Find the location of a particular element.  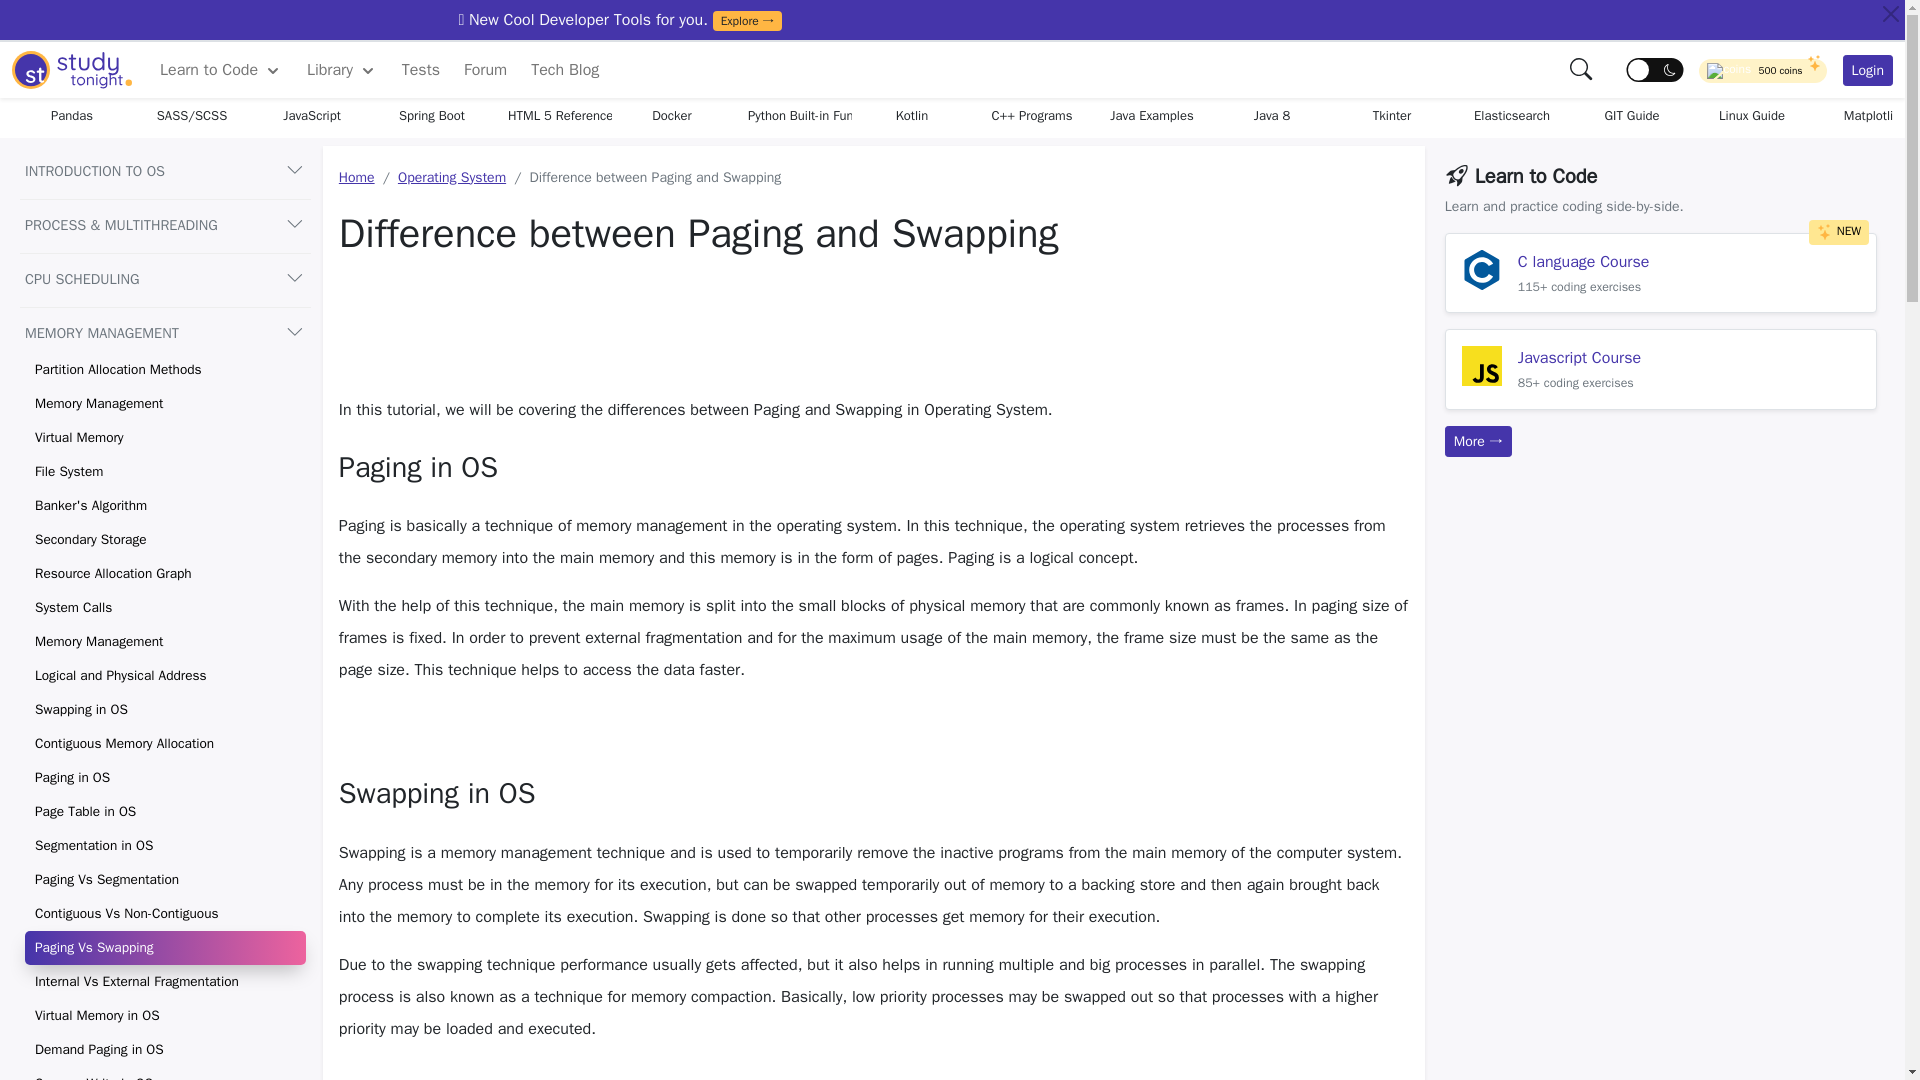

Kotlin is located at coordinates (912, 116).